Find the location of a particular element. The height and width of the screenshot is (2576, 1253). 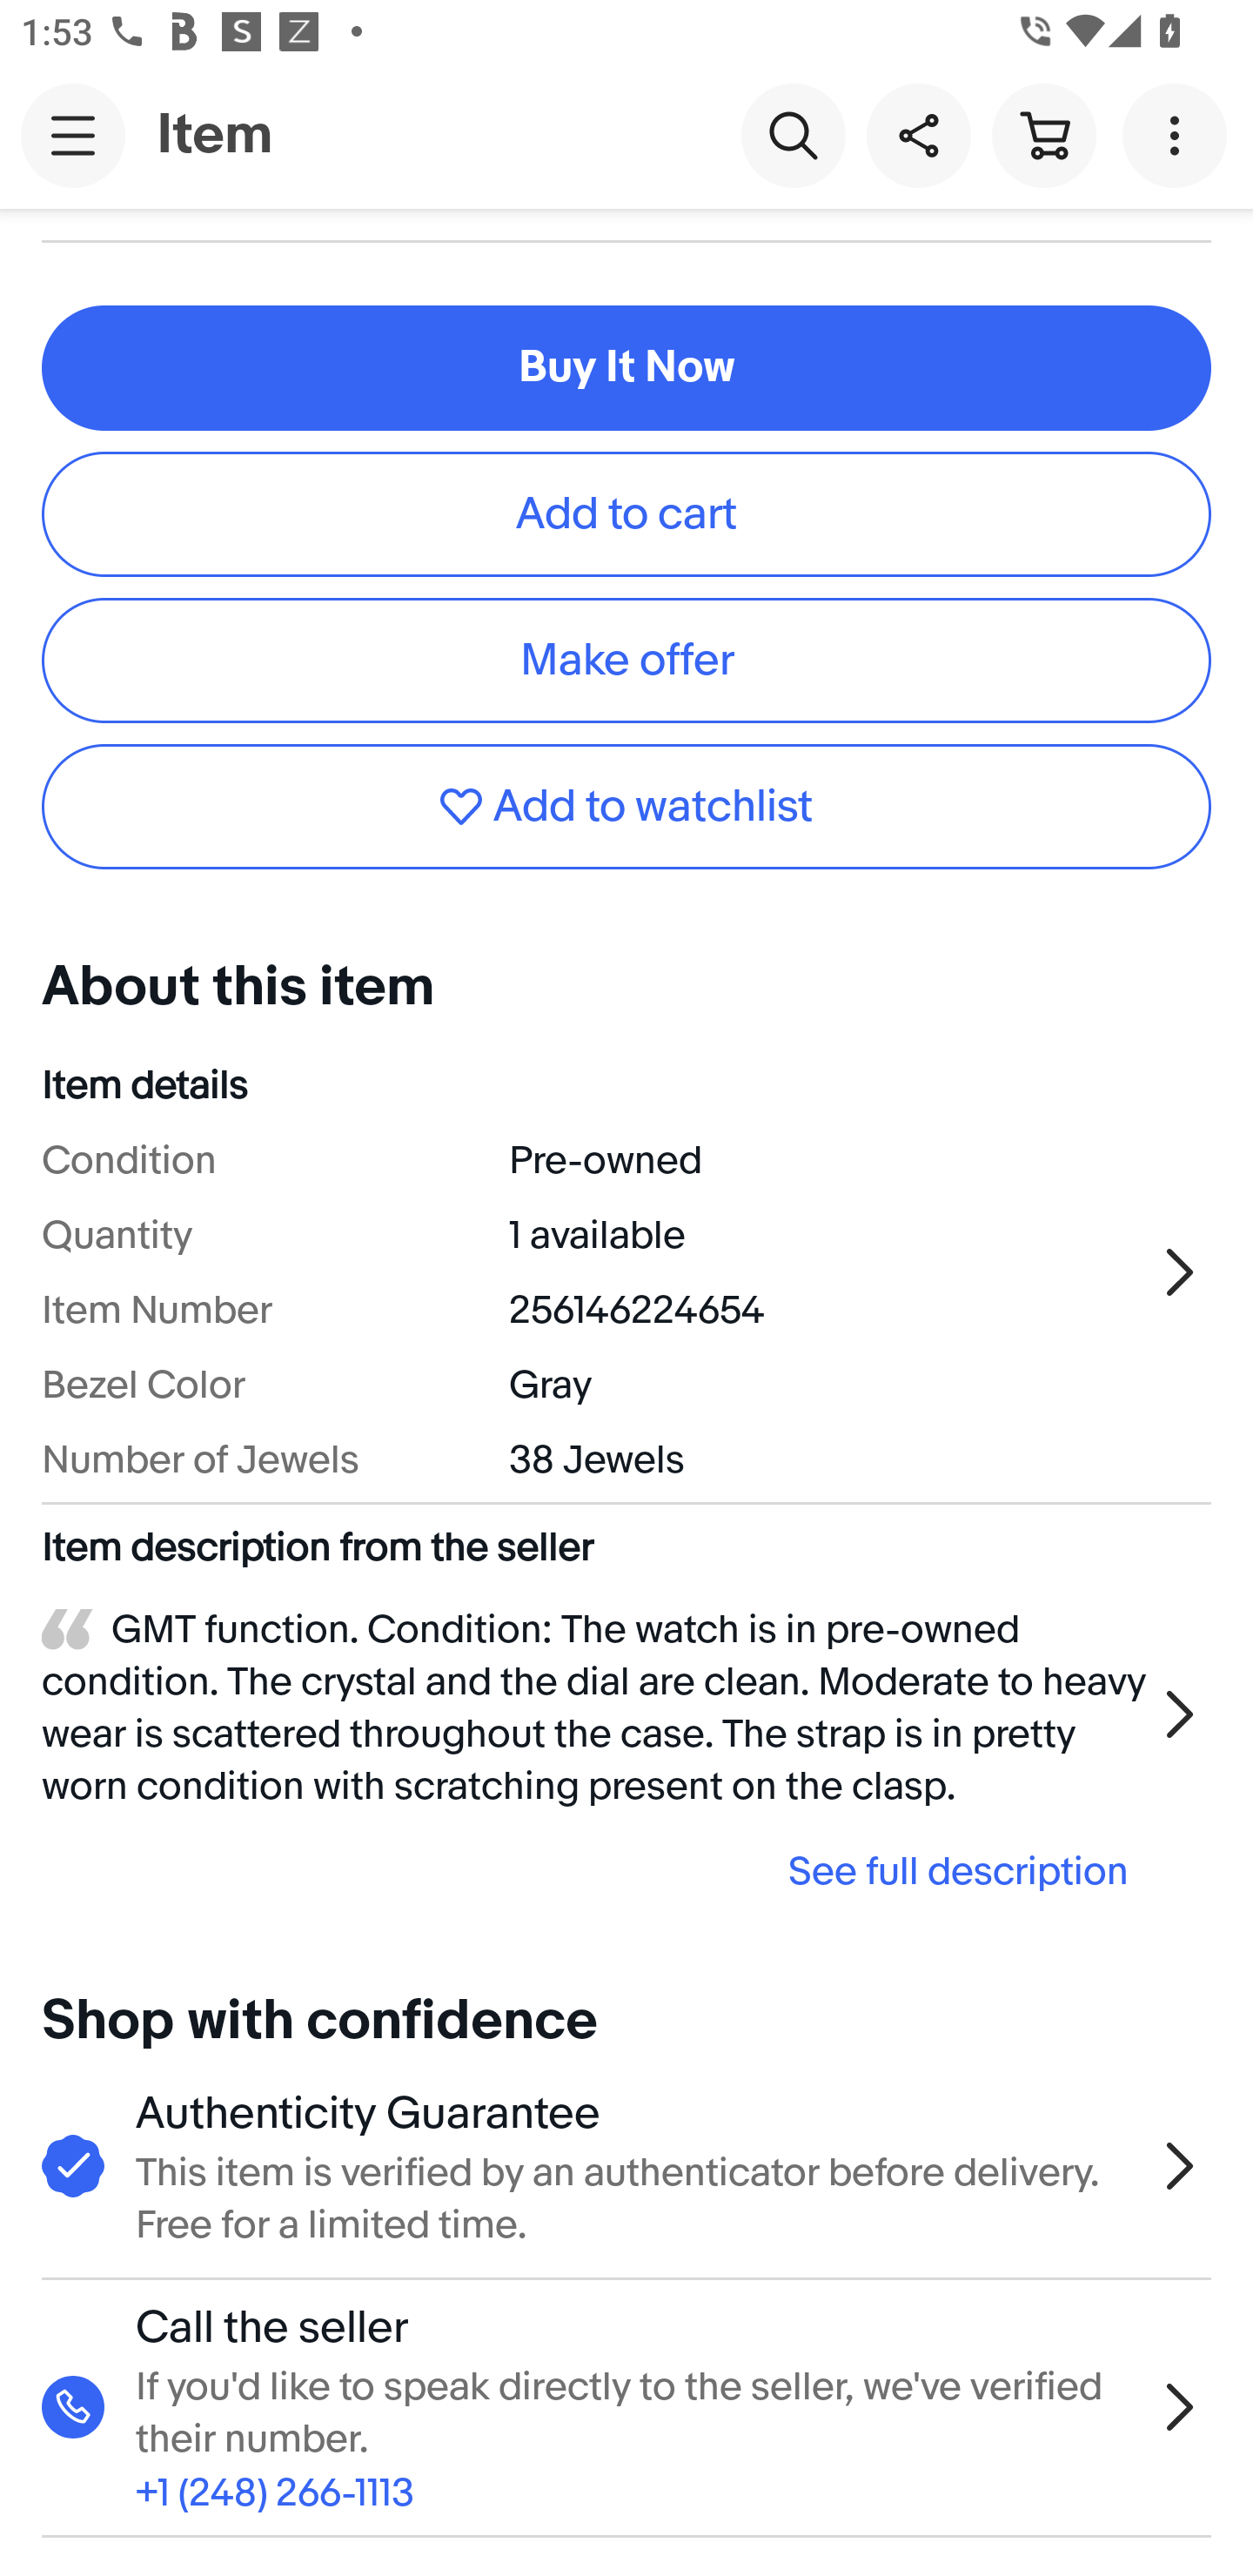

More options is located at coordinates (1180, 134).